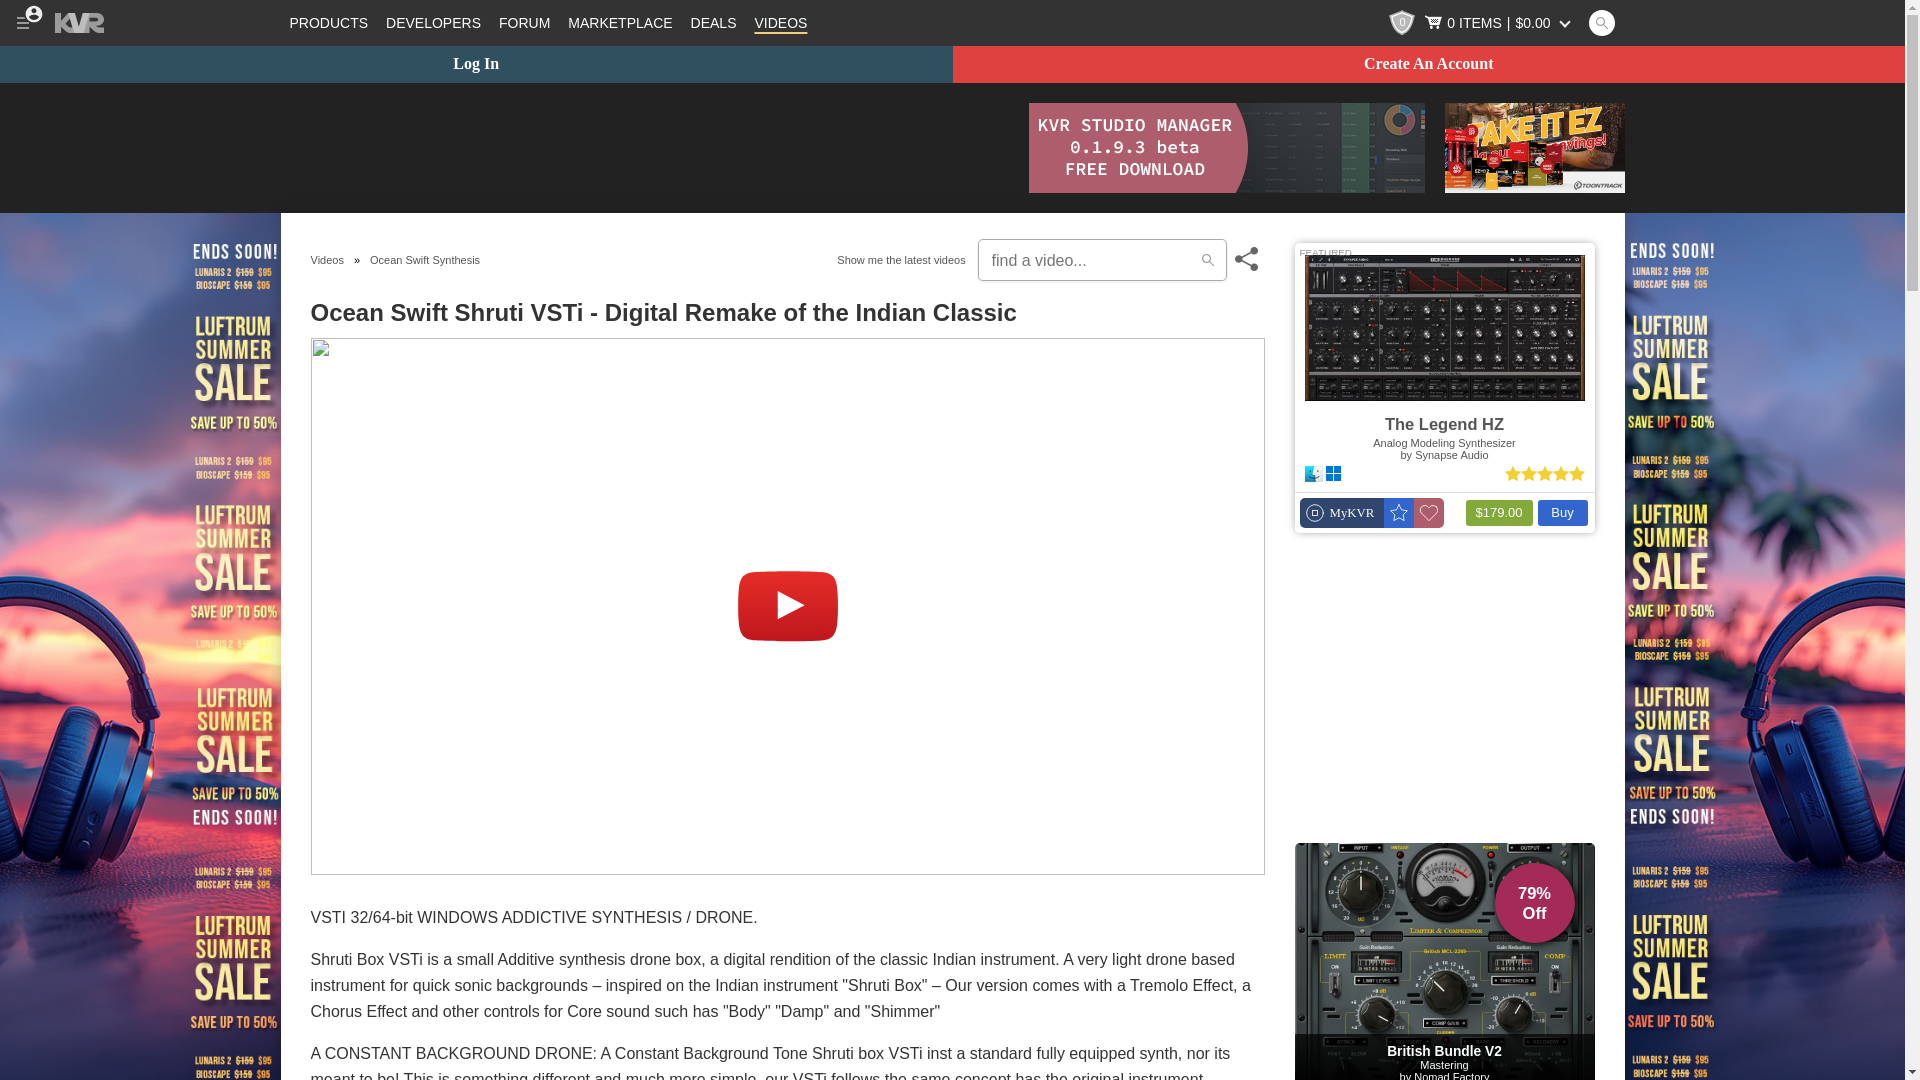  Describe the element at coordinates (1246, 260) in the screenshot. I see `Share This` at that location.